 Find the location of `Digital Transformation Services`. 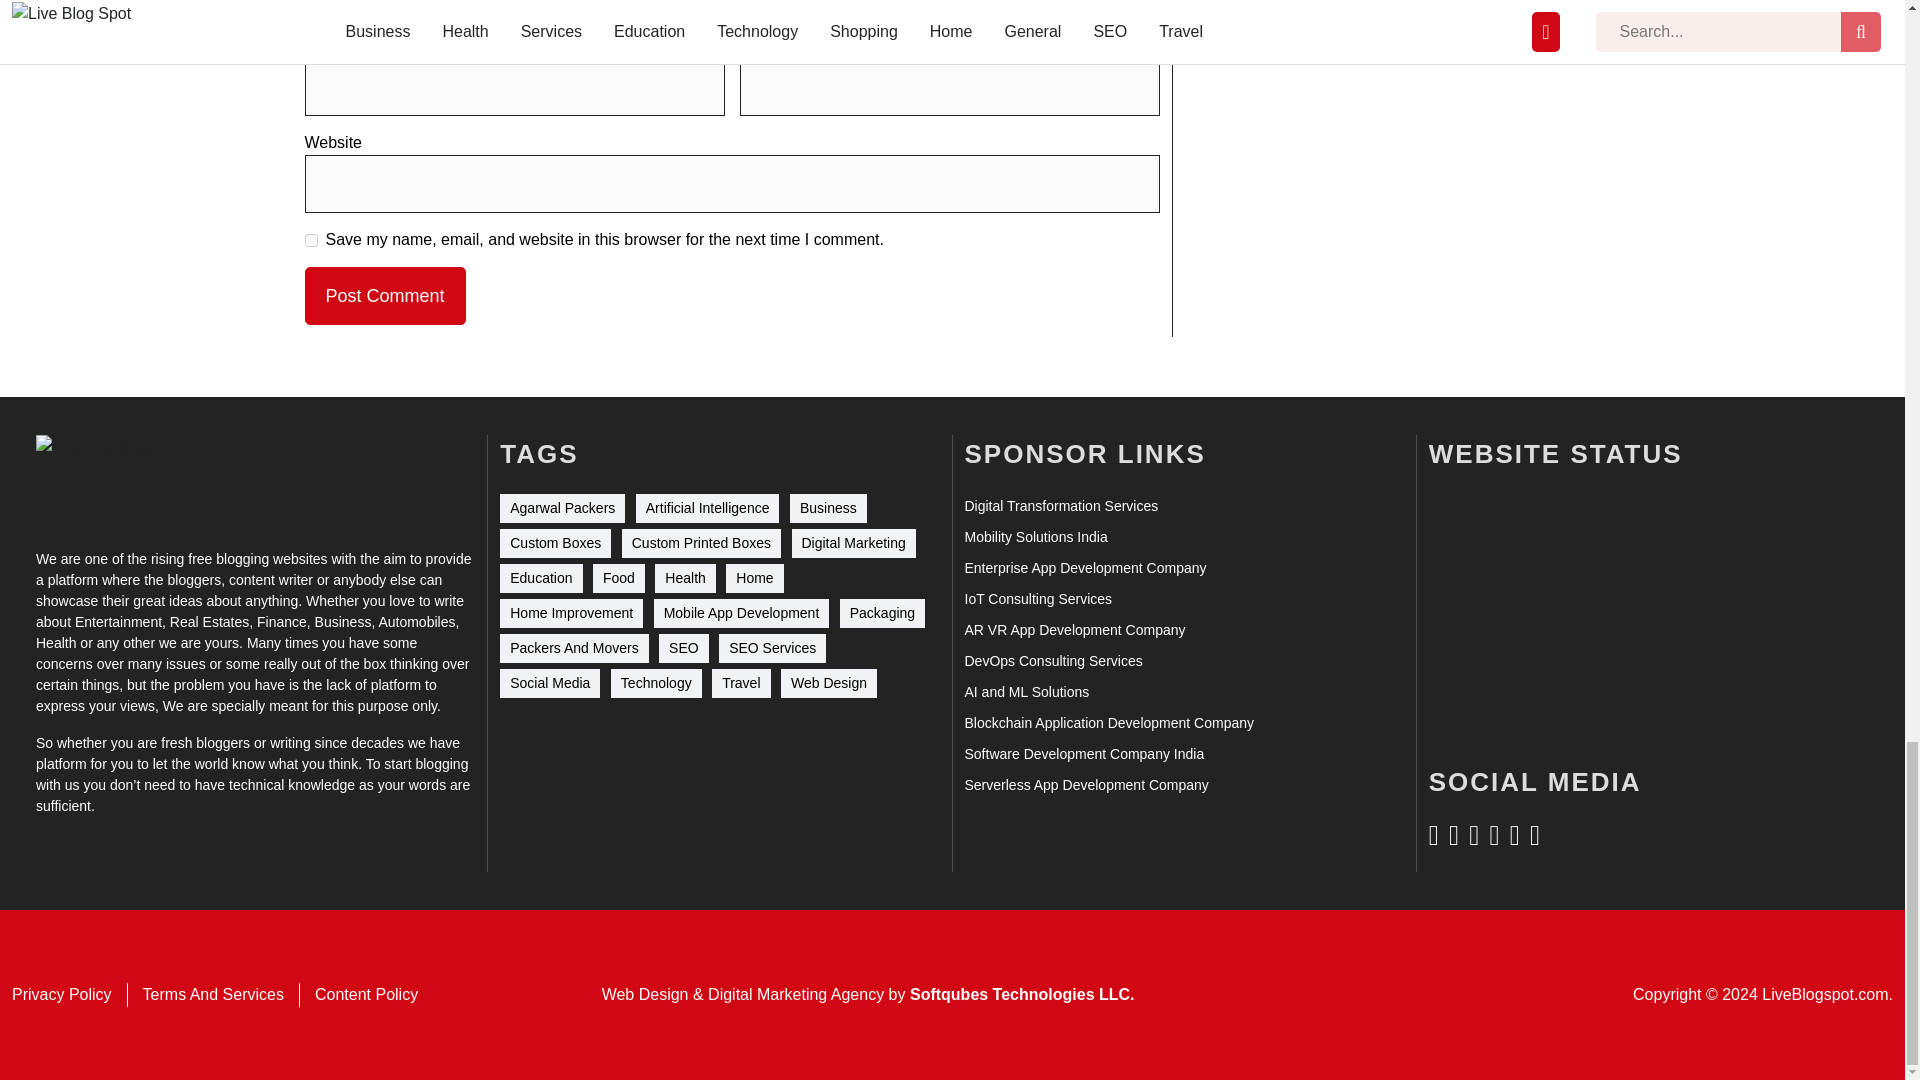

Digital Transformation Services is located at coordinates (1060, 506).